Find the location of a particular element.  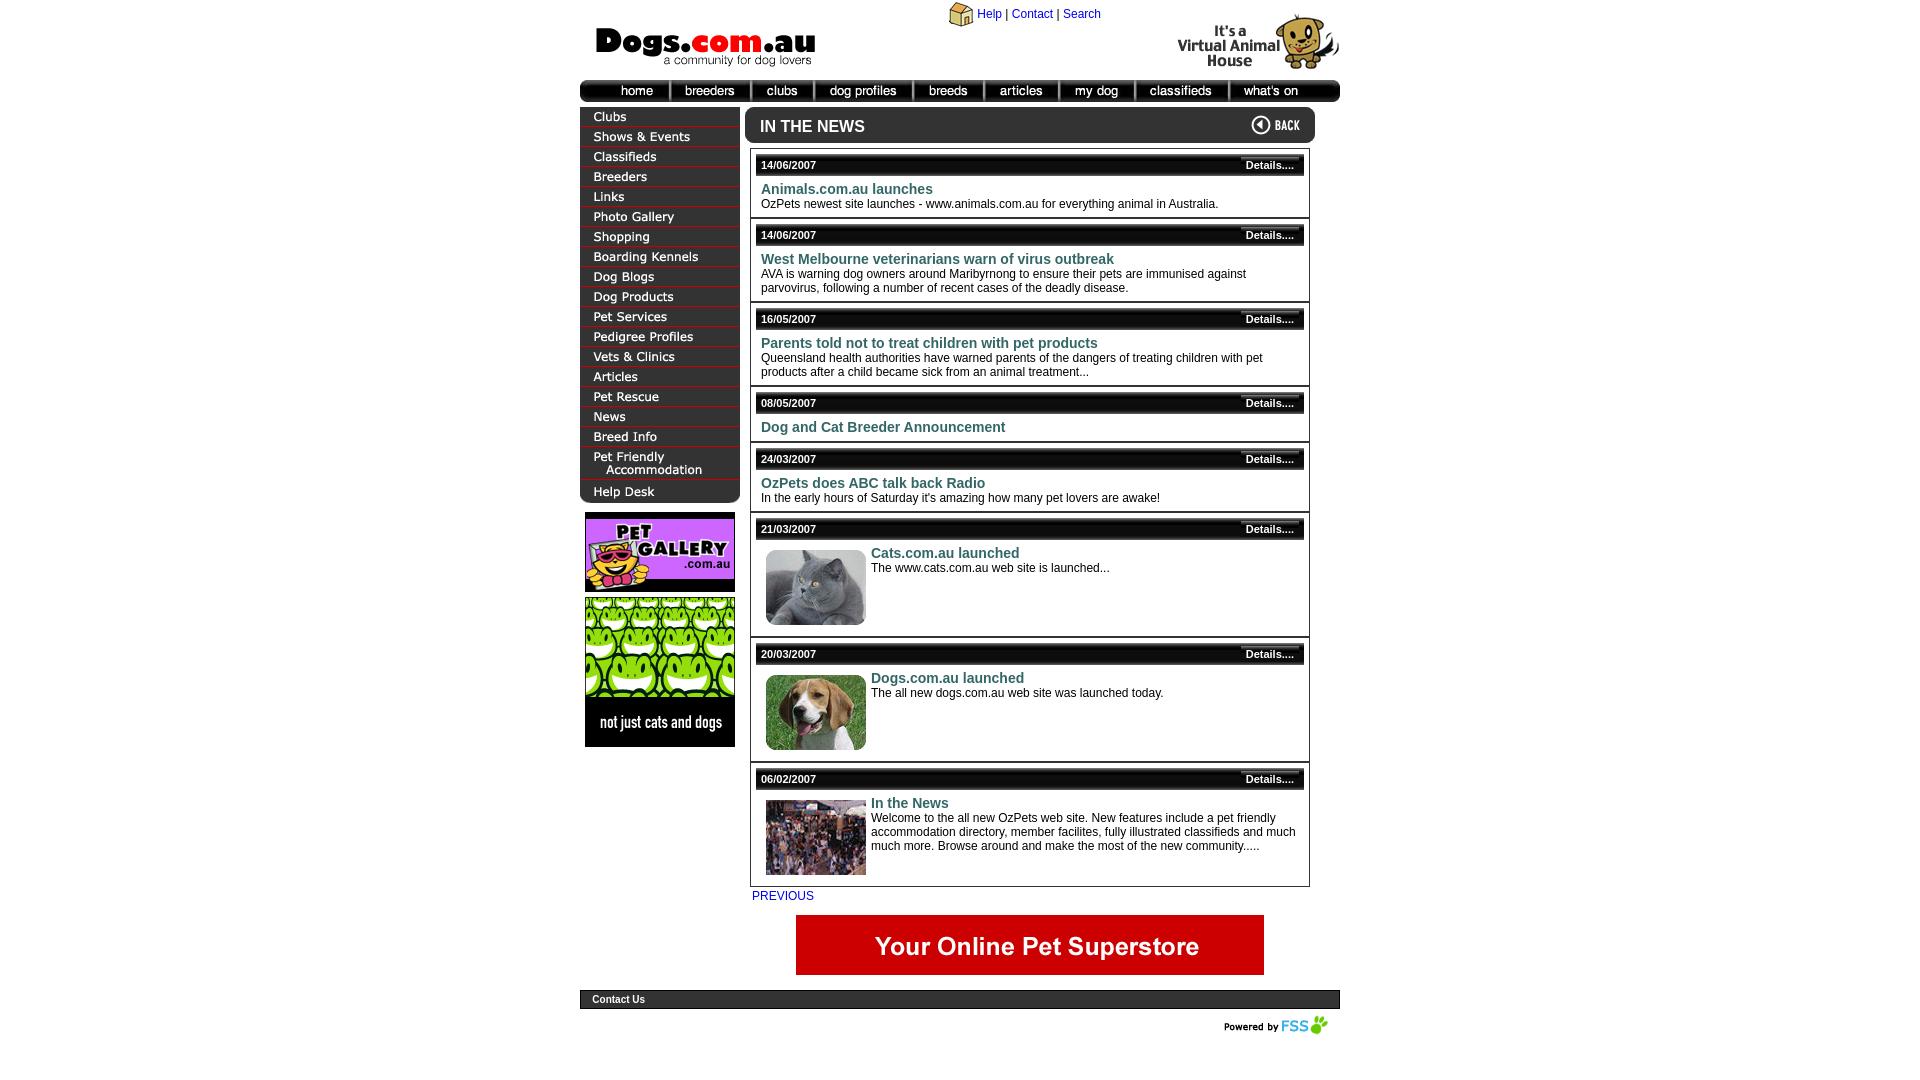

PREVIOUS is located at coordinates (783, 896).